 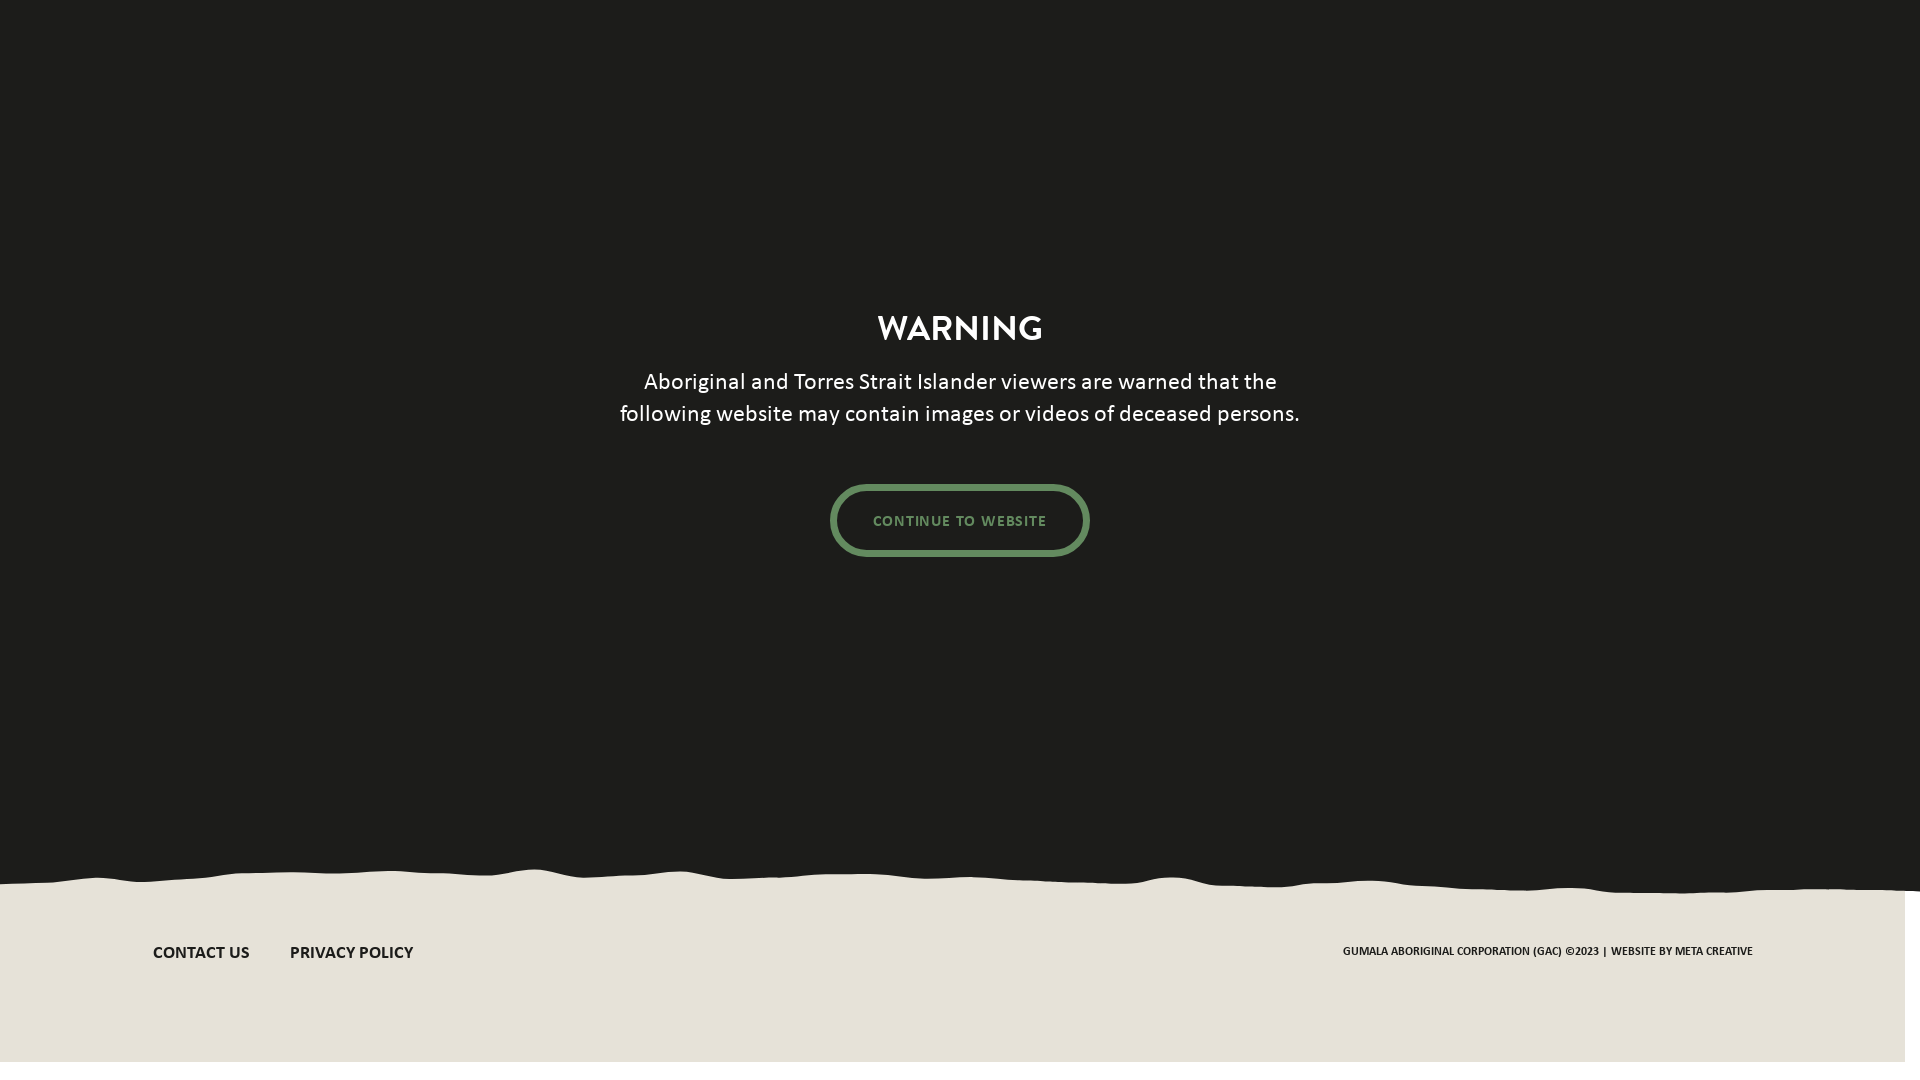 I want to click on info@gumala.com.au, so click(x=684, y=828).